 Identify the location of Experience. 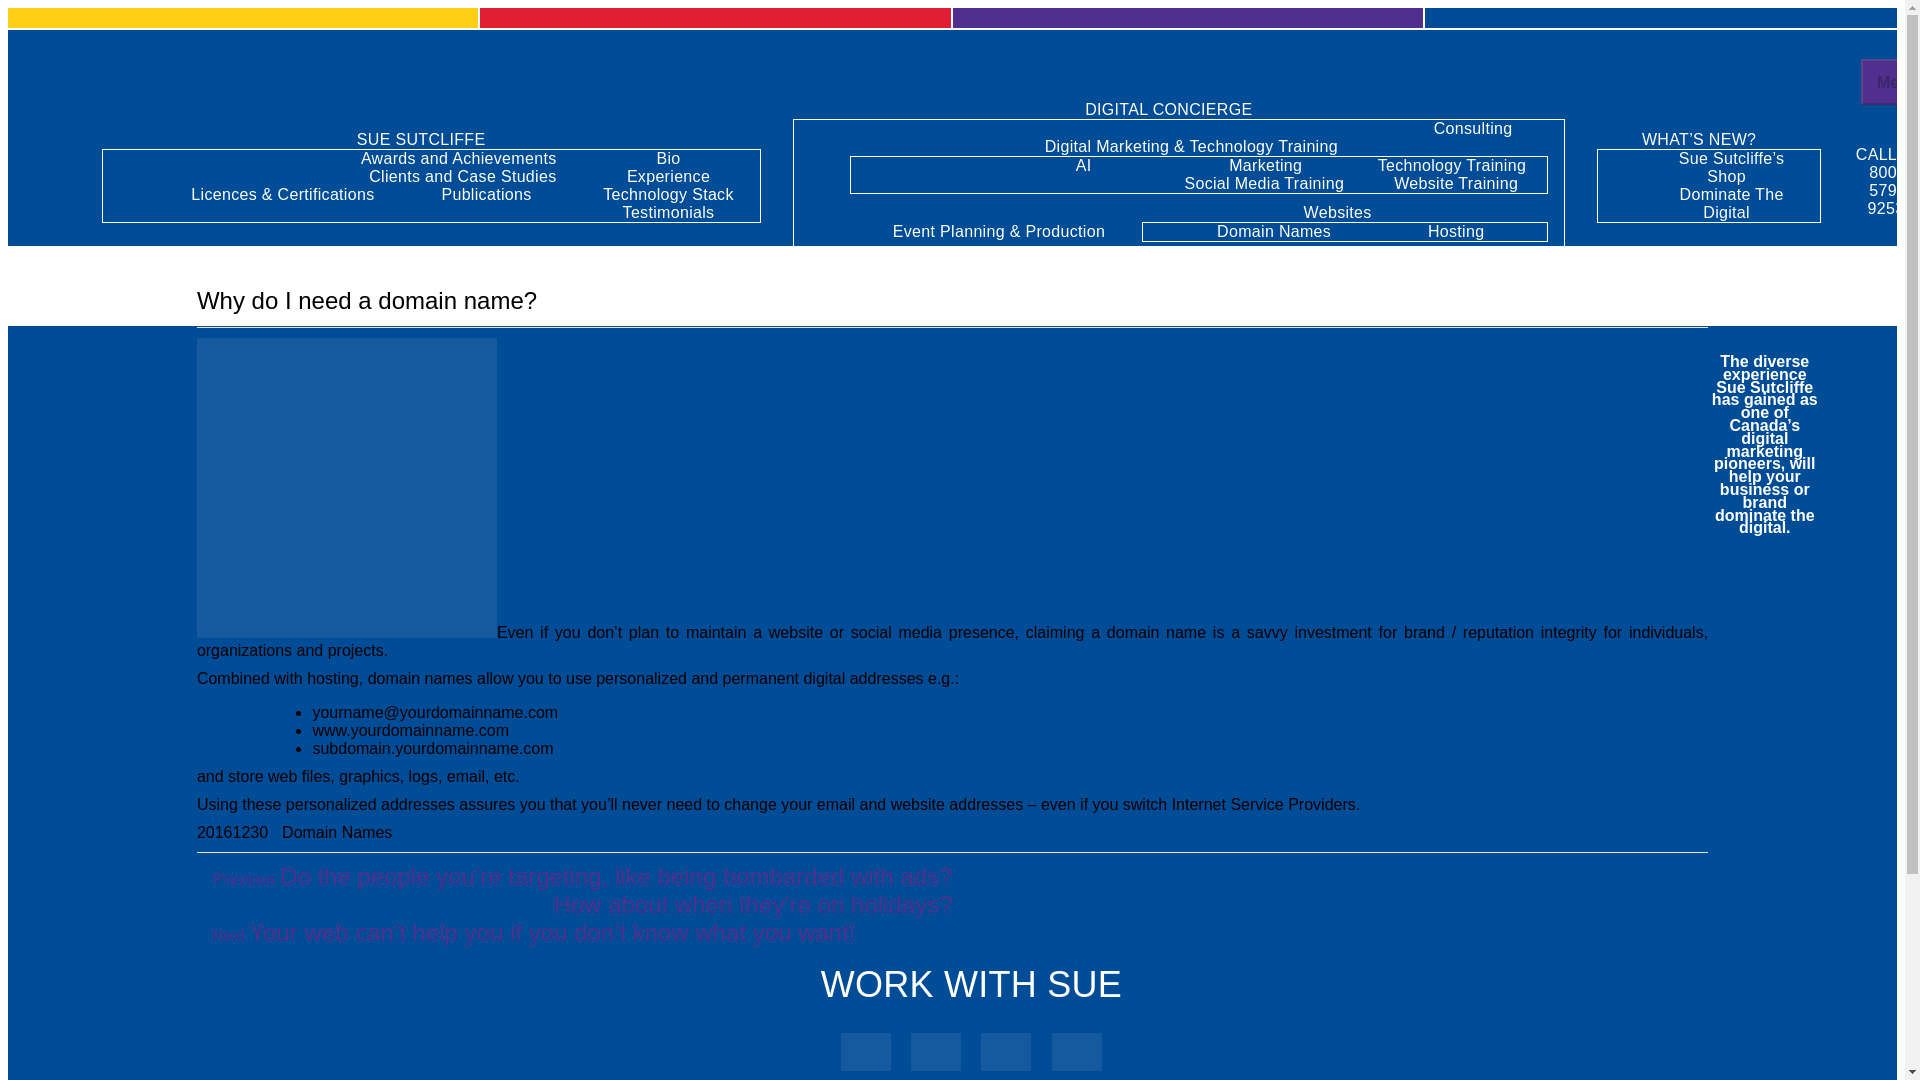
(668, 176).